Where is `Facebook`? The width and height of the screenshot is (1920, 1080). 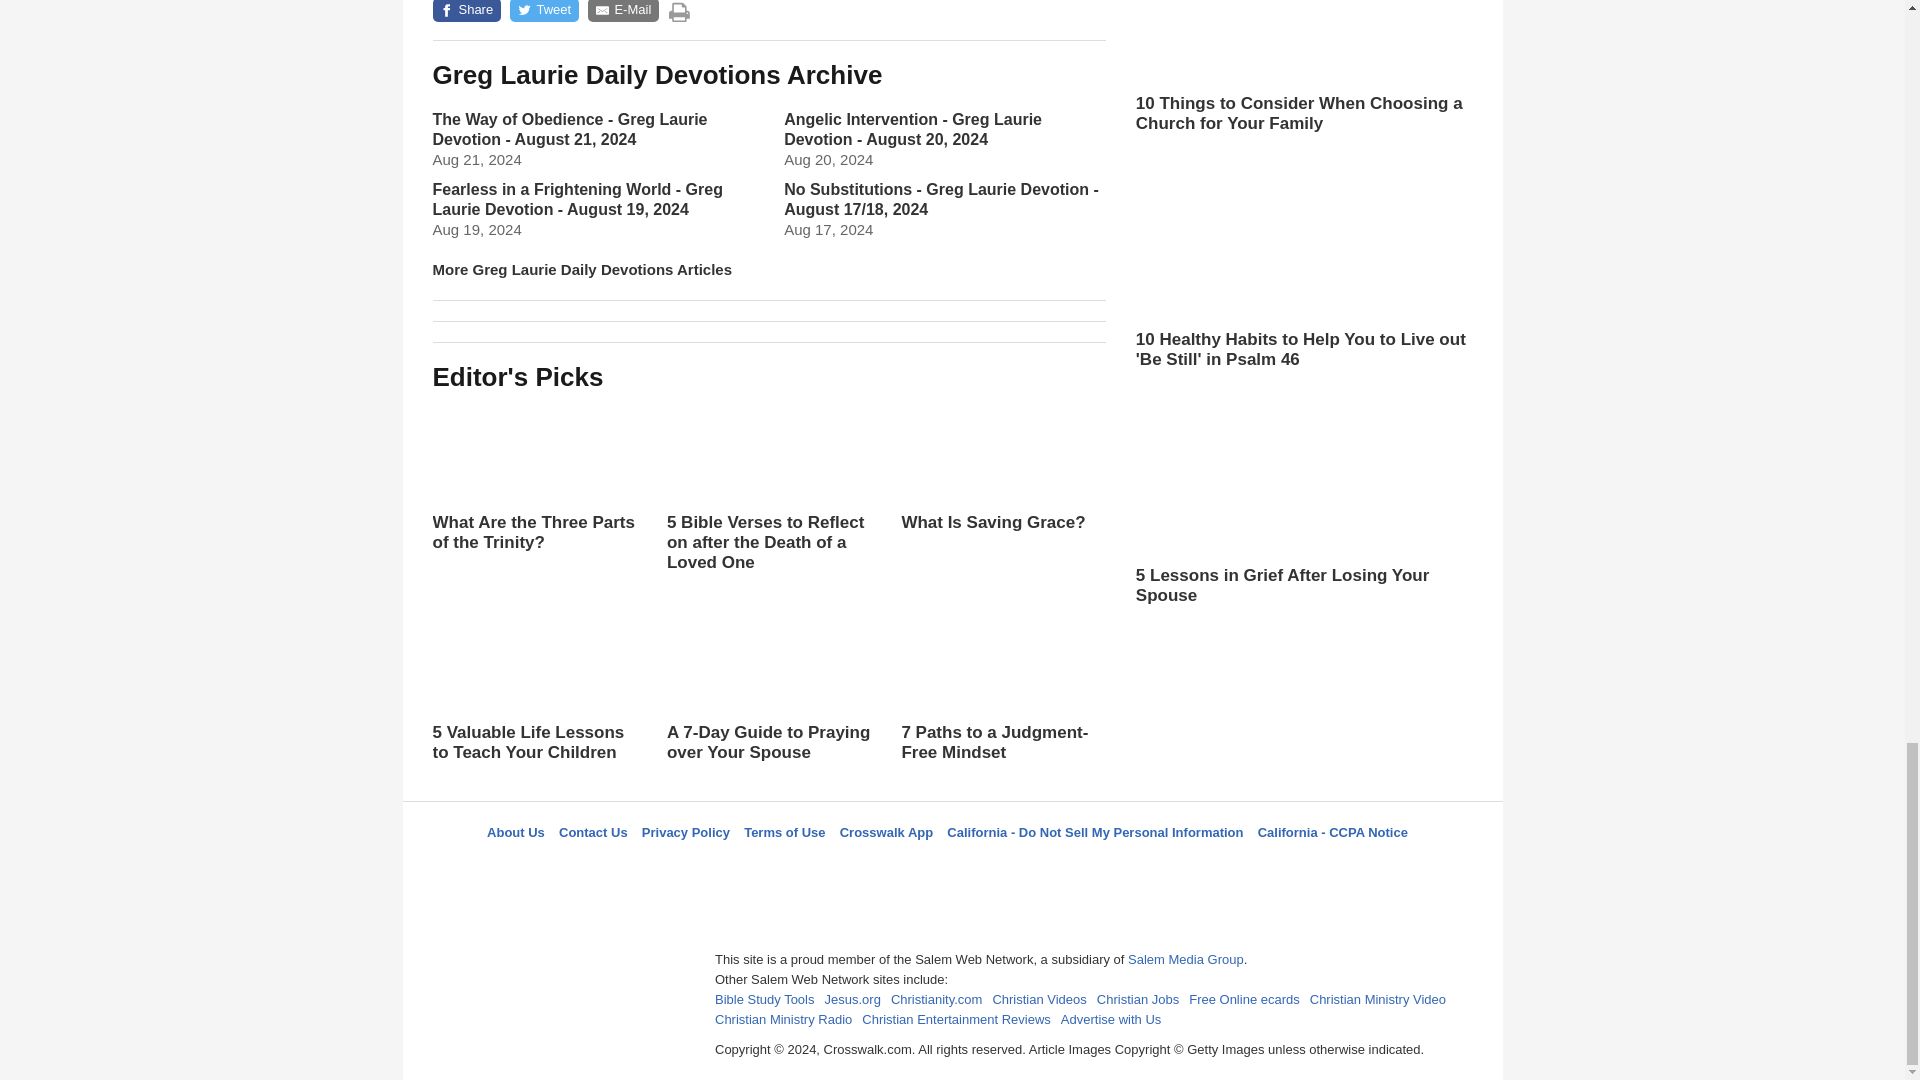 Facebook is located at coordinates (851, 868).